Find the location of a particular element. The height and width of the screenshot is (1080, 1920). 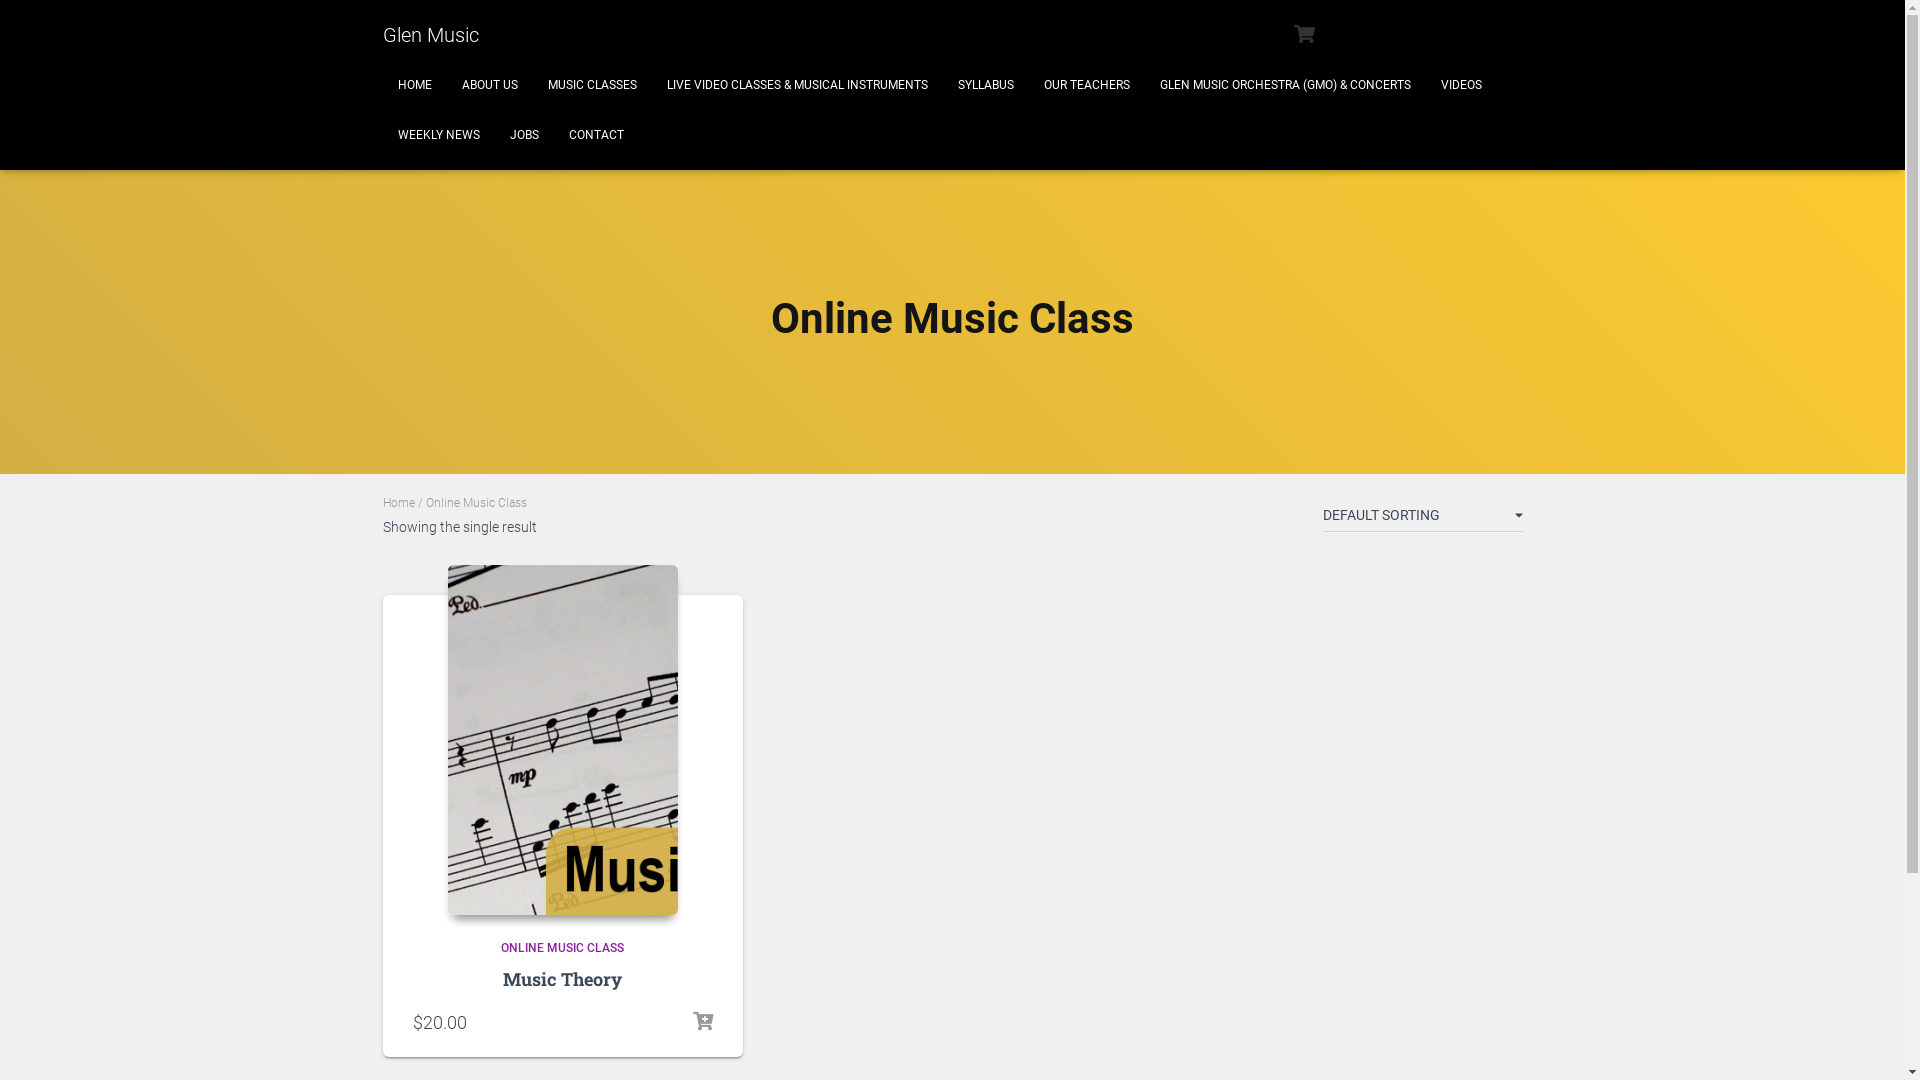

WEEKLY NEWS is located at coordinates (438, 135).